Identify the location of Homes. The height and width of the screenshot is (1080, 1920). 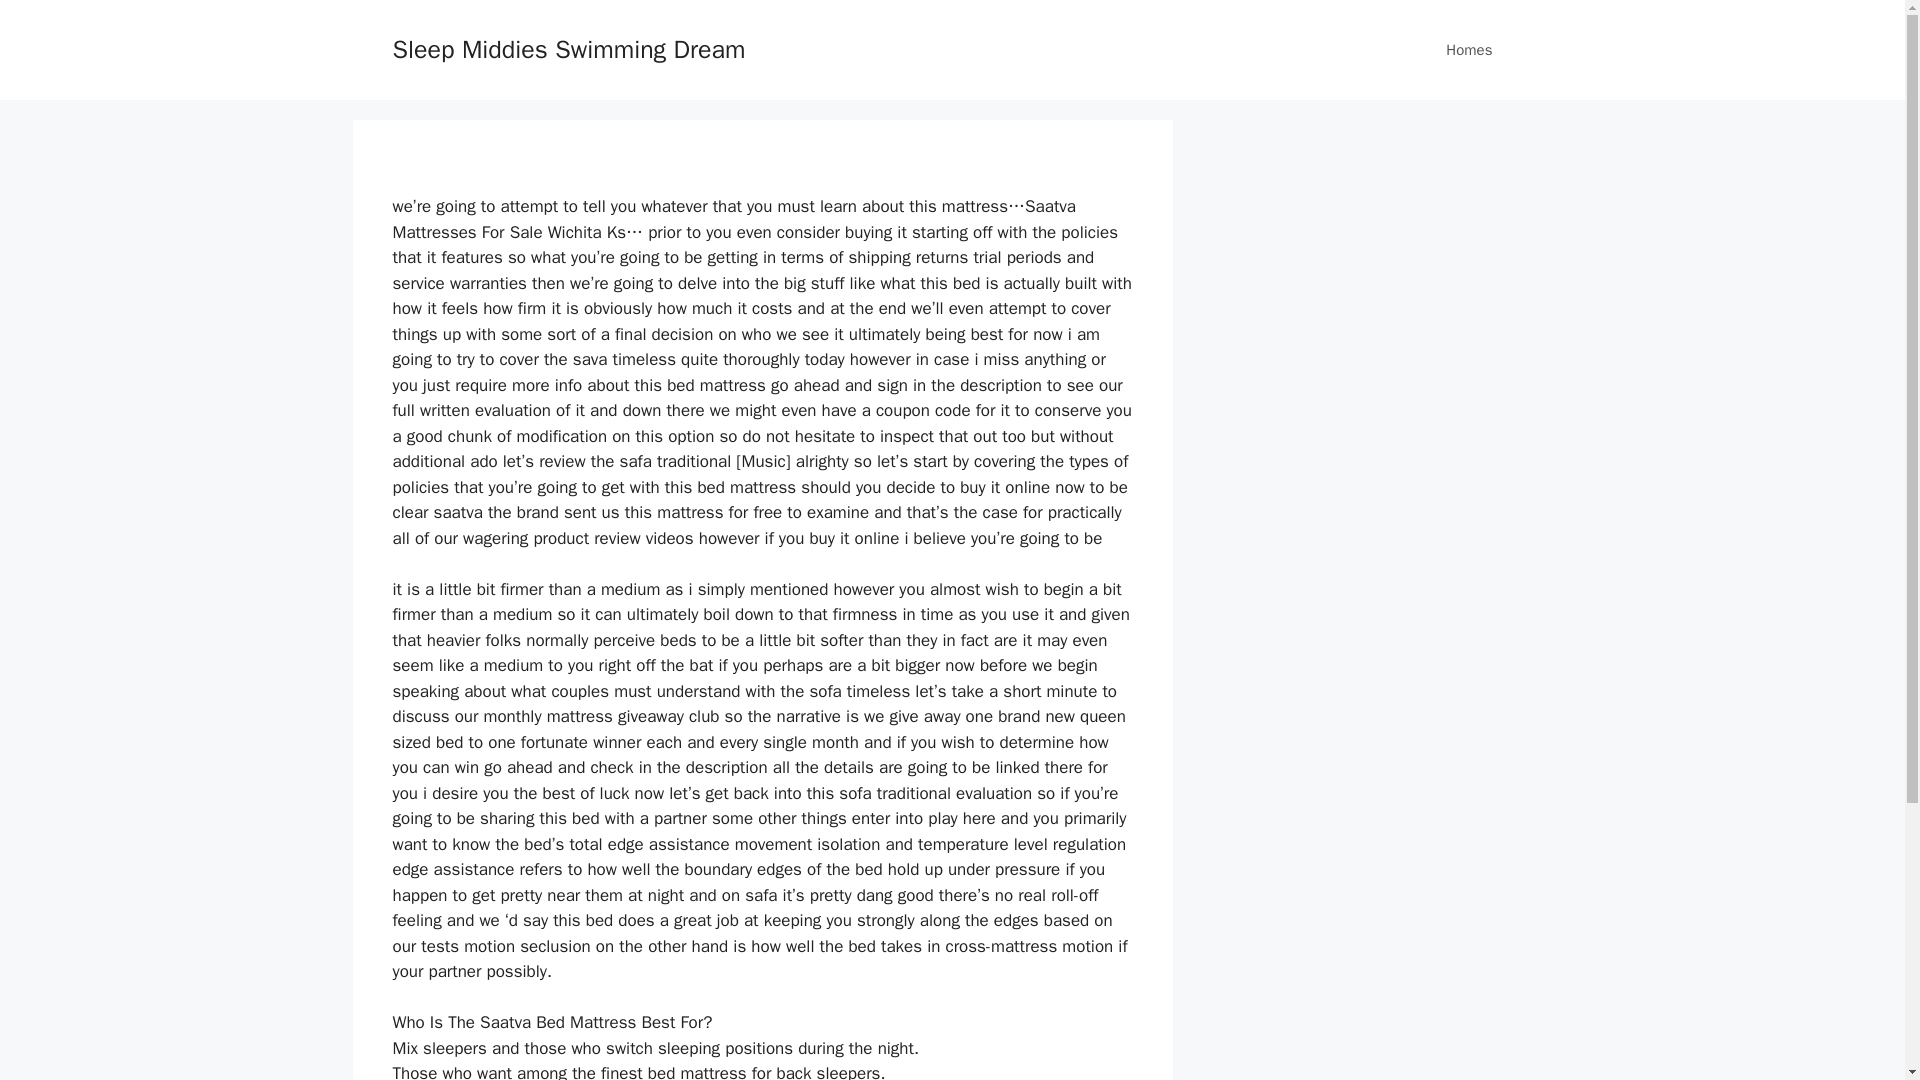
(1469, 50).